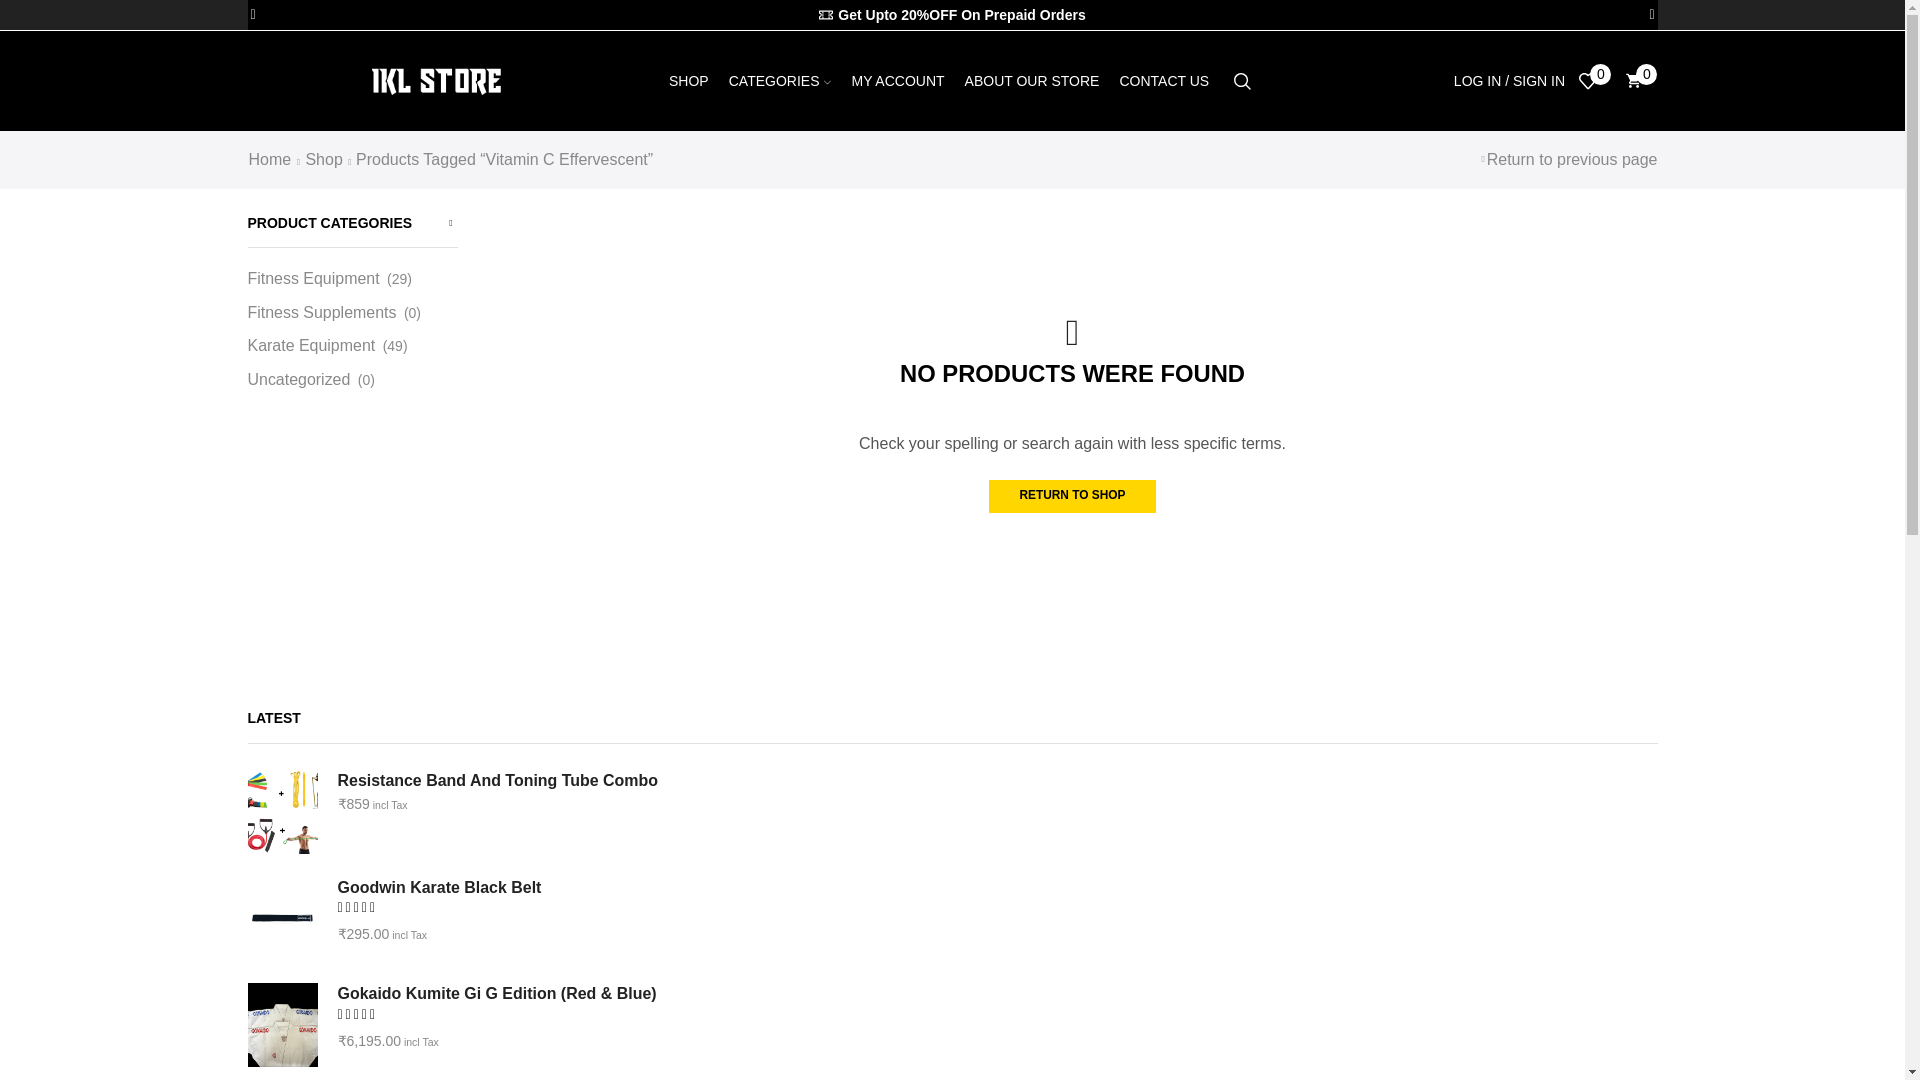 This screenshot has height=1080, width=1920. Describe the element at coordinates (1032, 81) in the screenshot. I see `ABOUT OUR STORE` at that location.